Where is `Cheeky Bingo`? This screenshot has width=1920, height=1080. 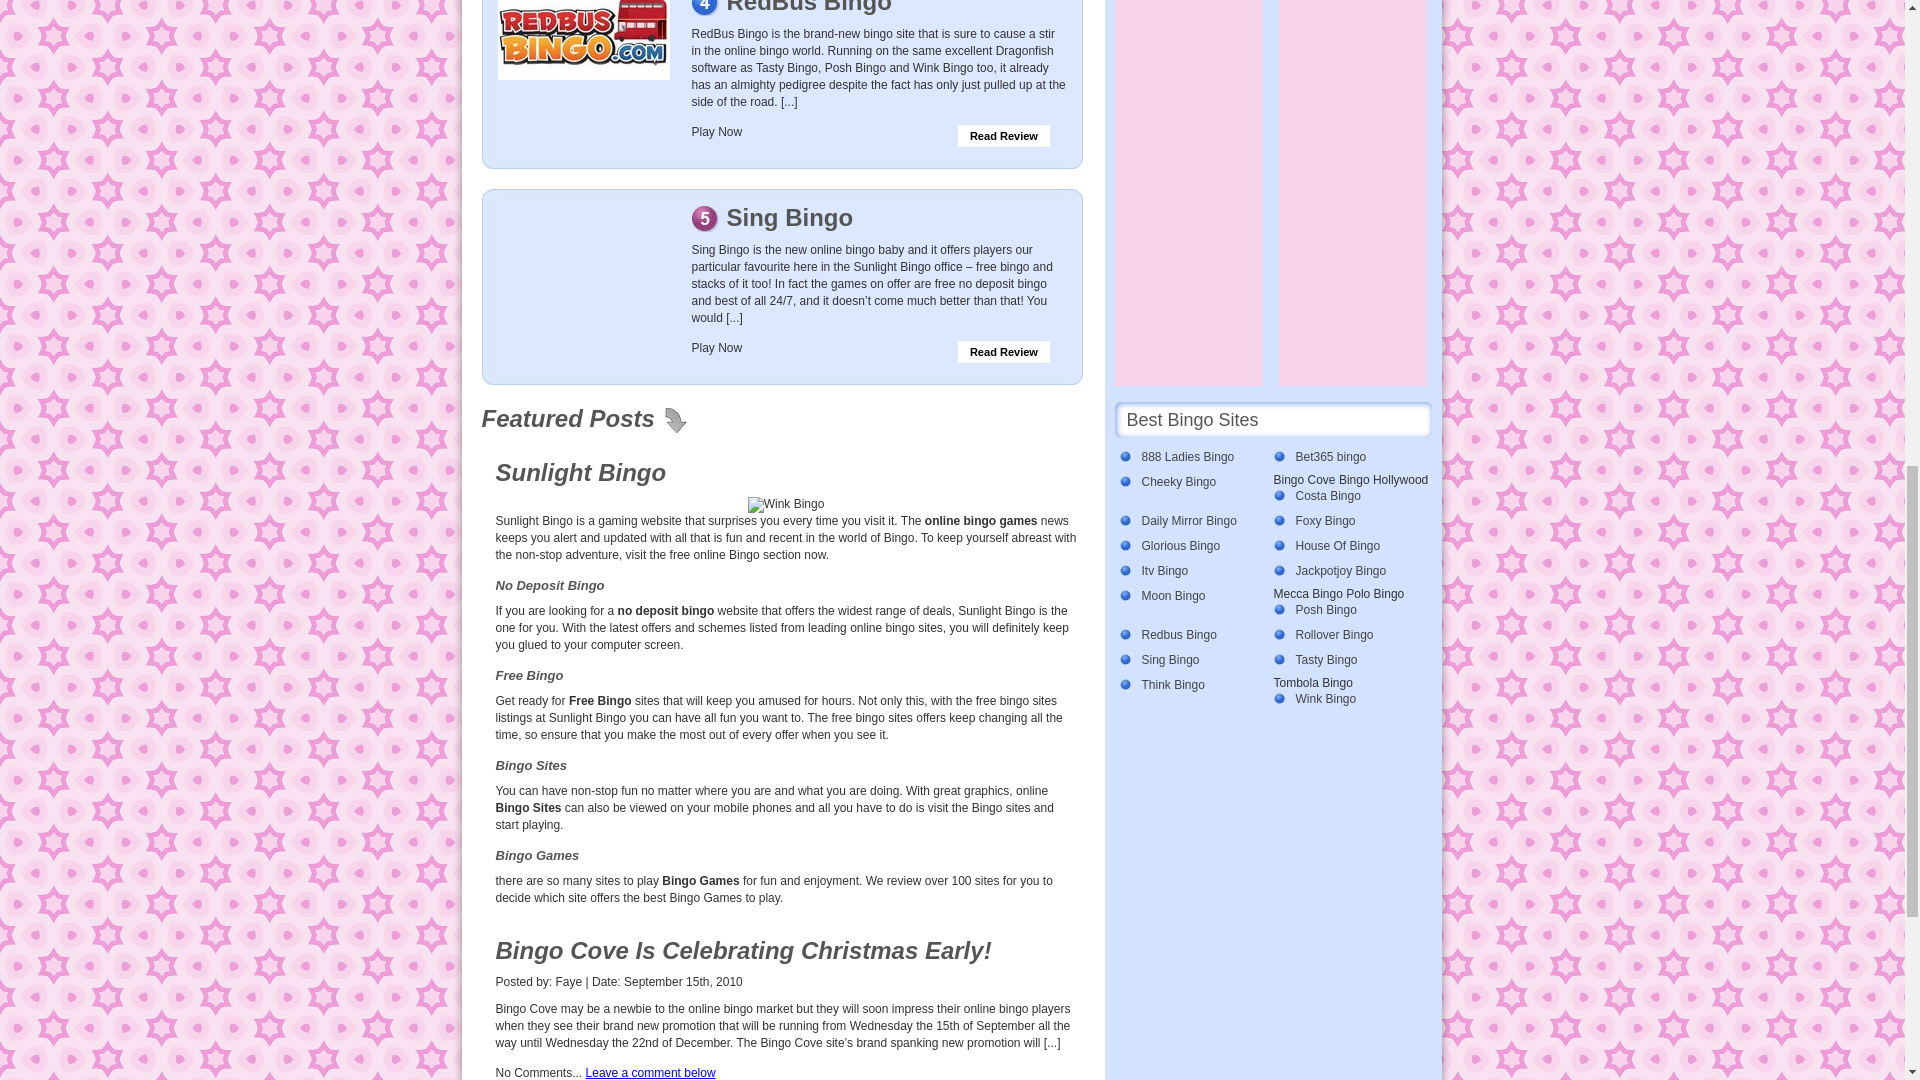 Cheeky Bingo is located at coordinates (1190, 482).